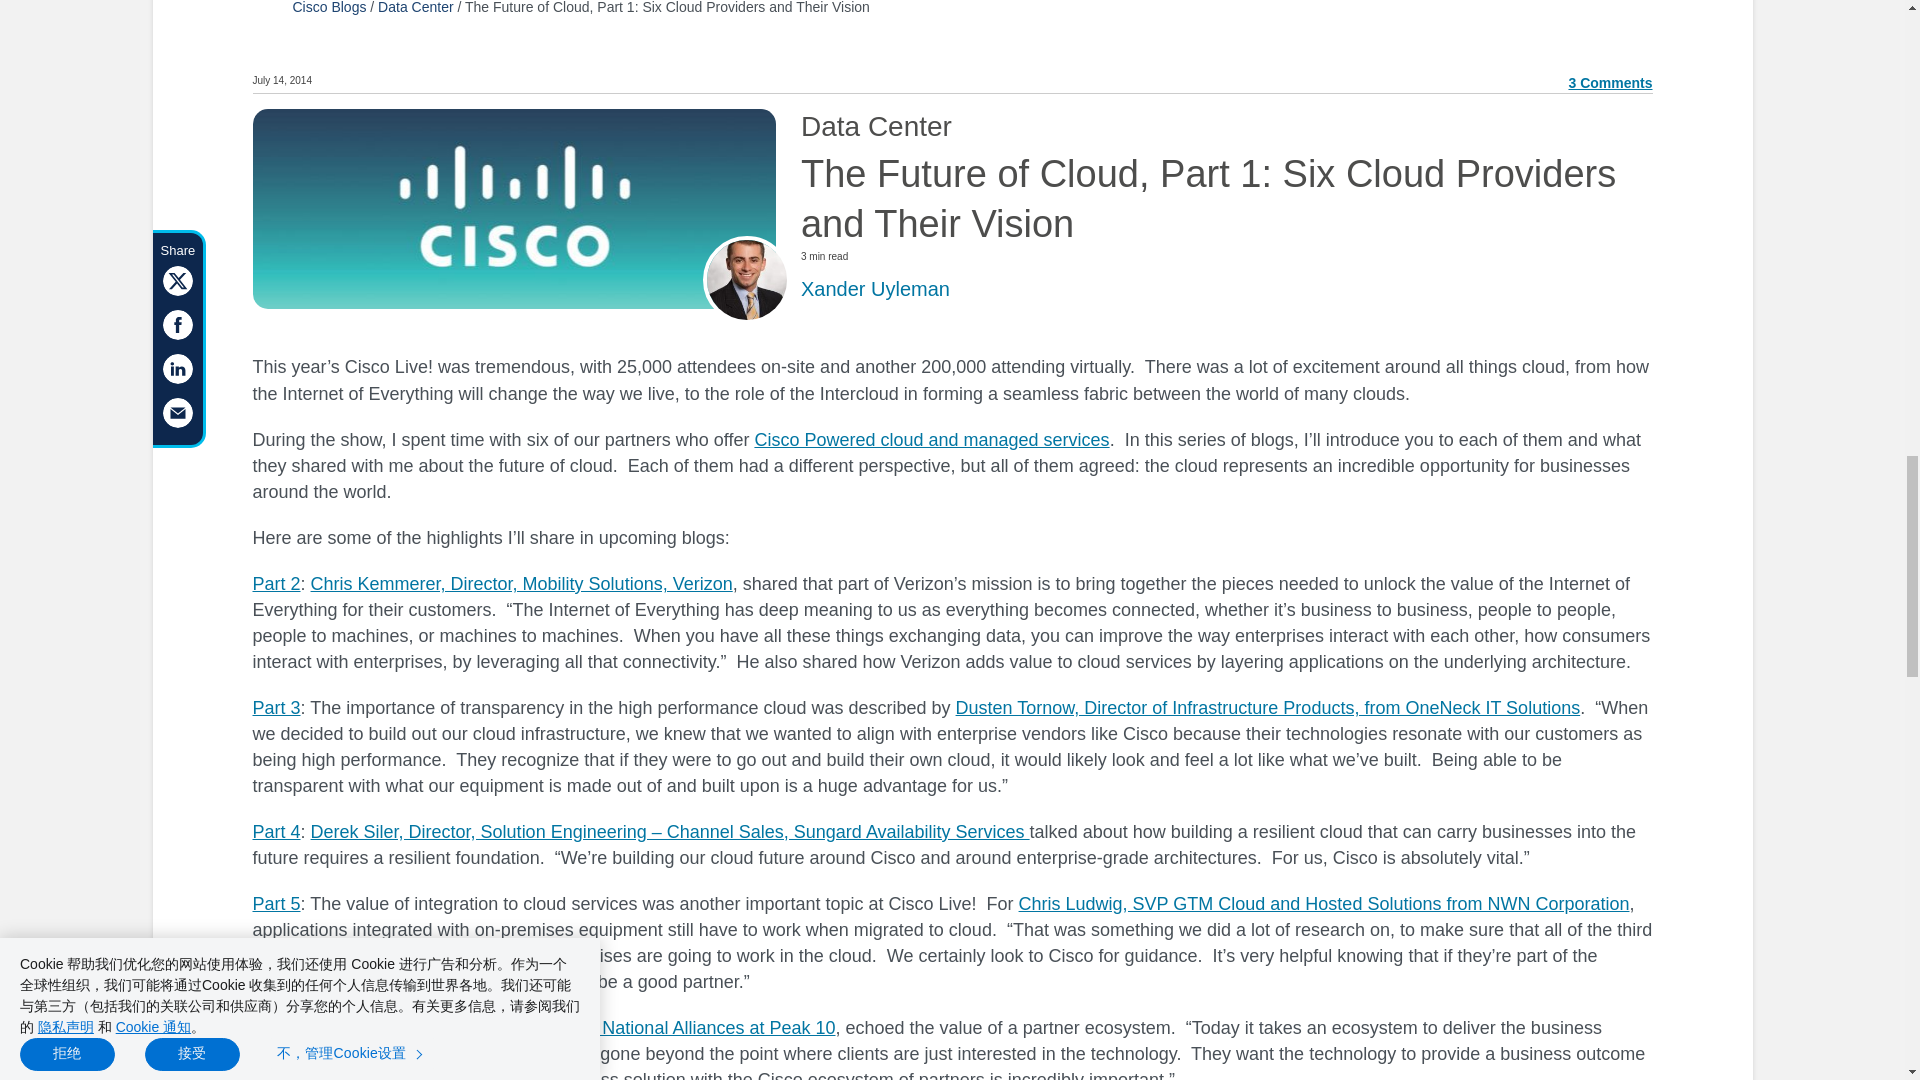 The width and height of the screenshot is (1920, 1080). Describe the element at coordinates (932, 440) in the screenshot. I see `Cisco Powered cloud and managed services` at that location.